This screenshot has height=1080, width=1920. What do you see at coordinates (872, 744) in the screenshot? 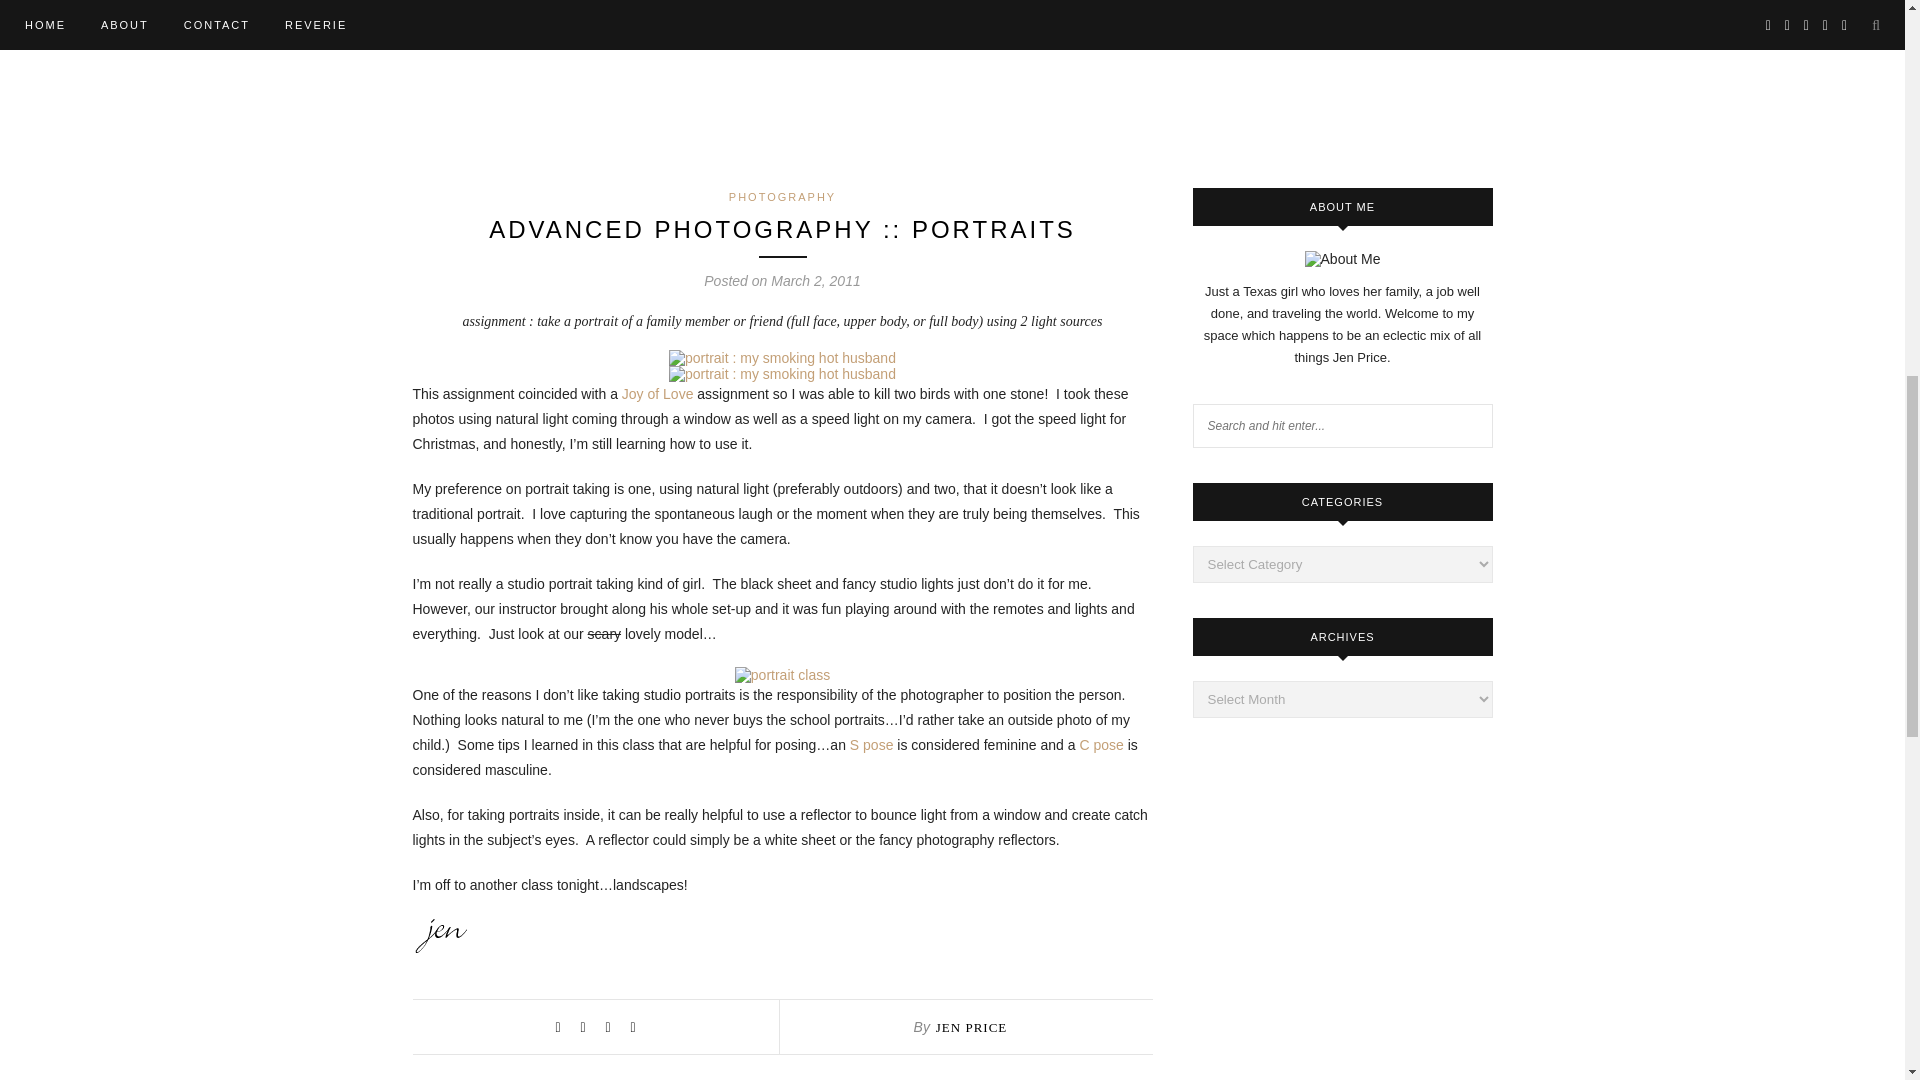
I see `S pose` at bounding box center [872, 744].